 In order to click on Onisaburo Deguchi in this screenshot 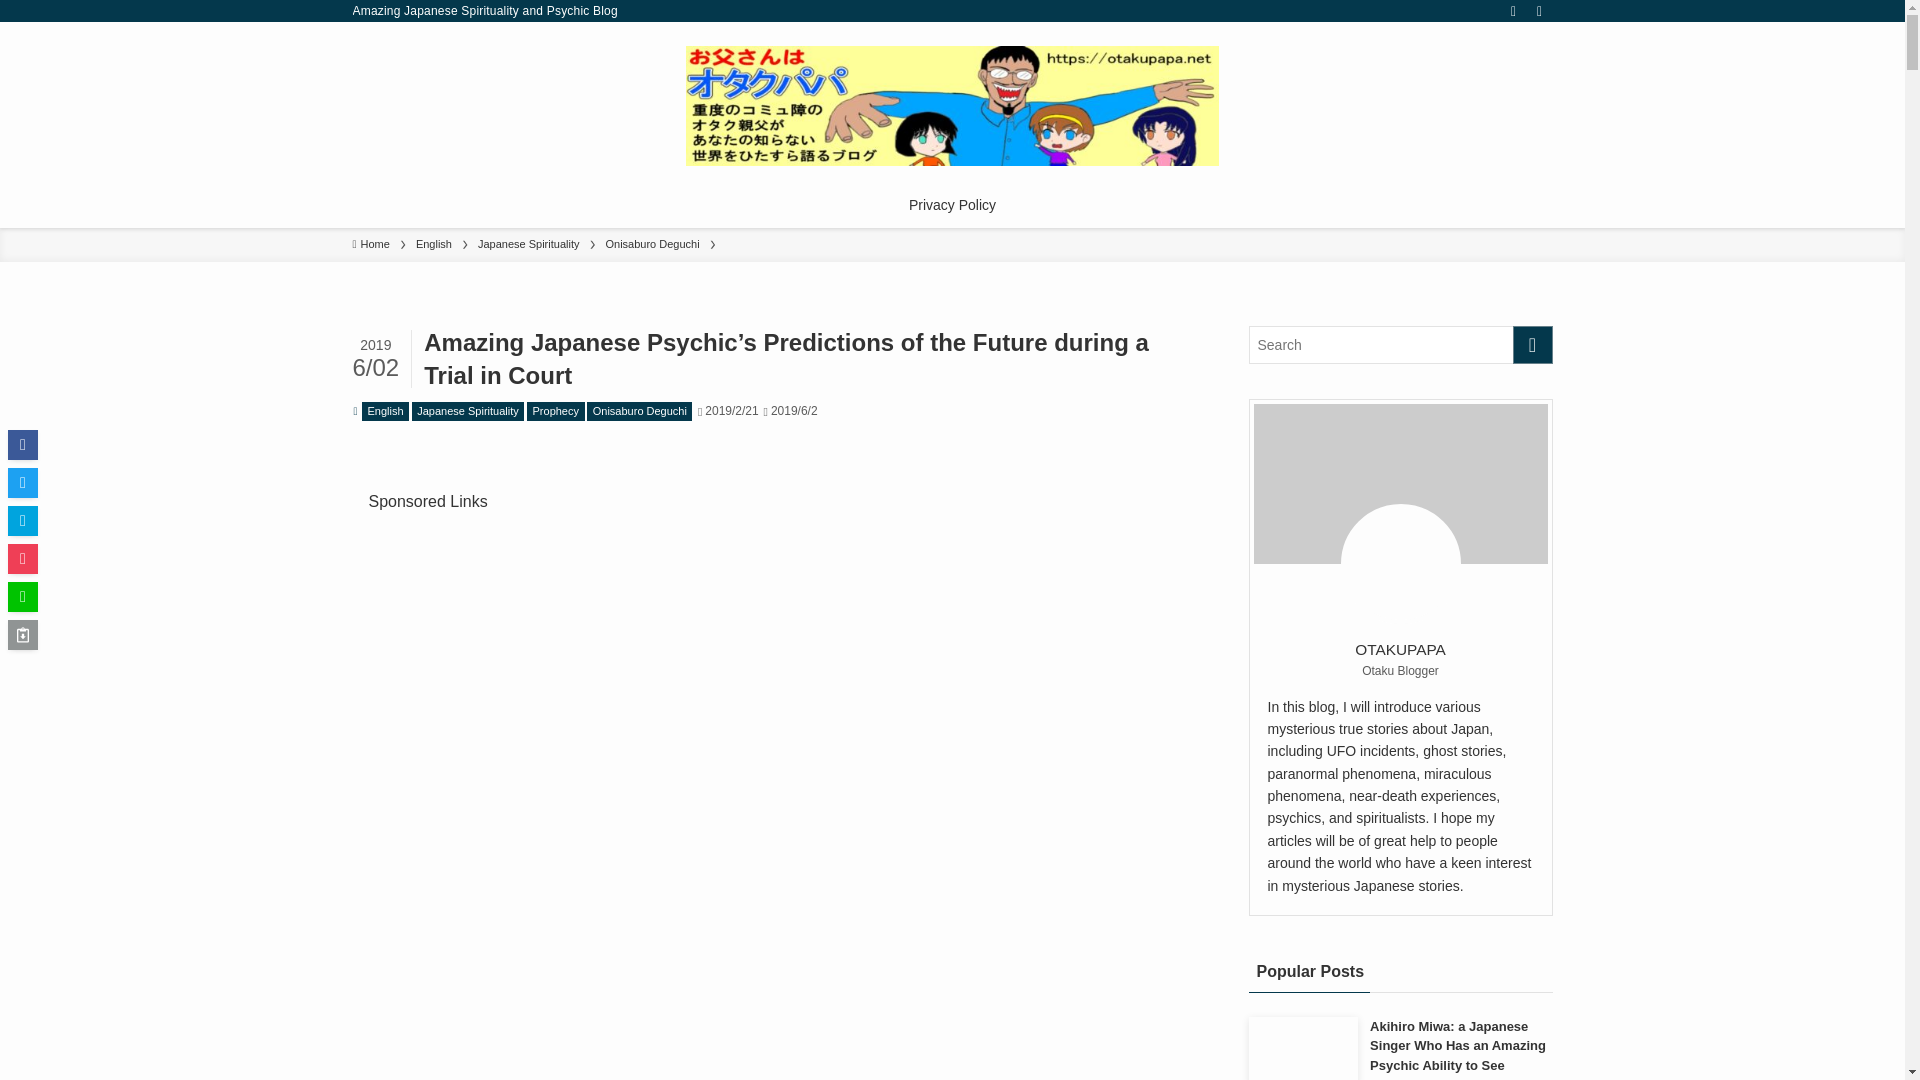, I will do `click(639, 411)`.